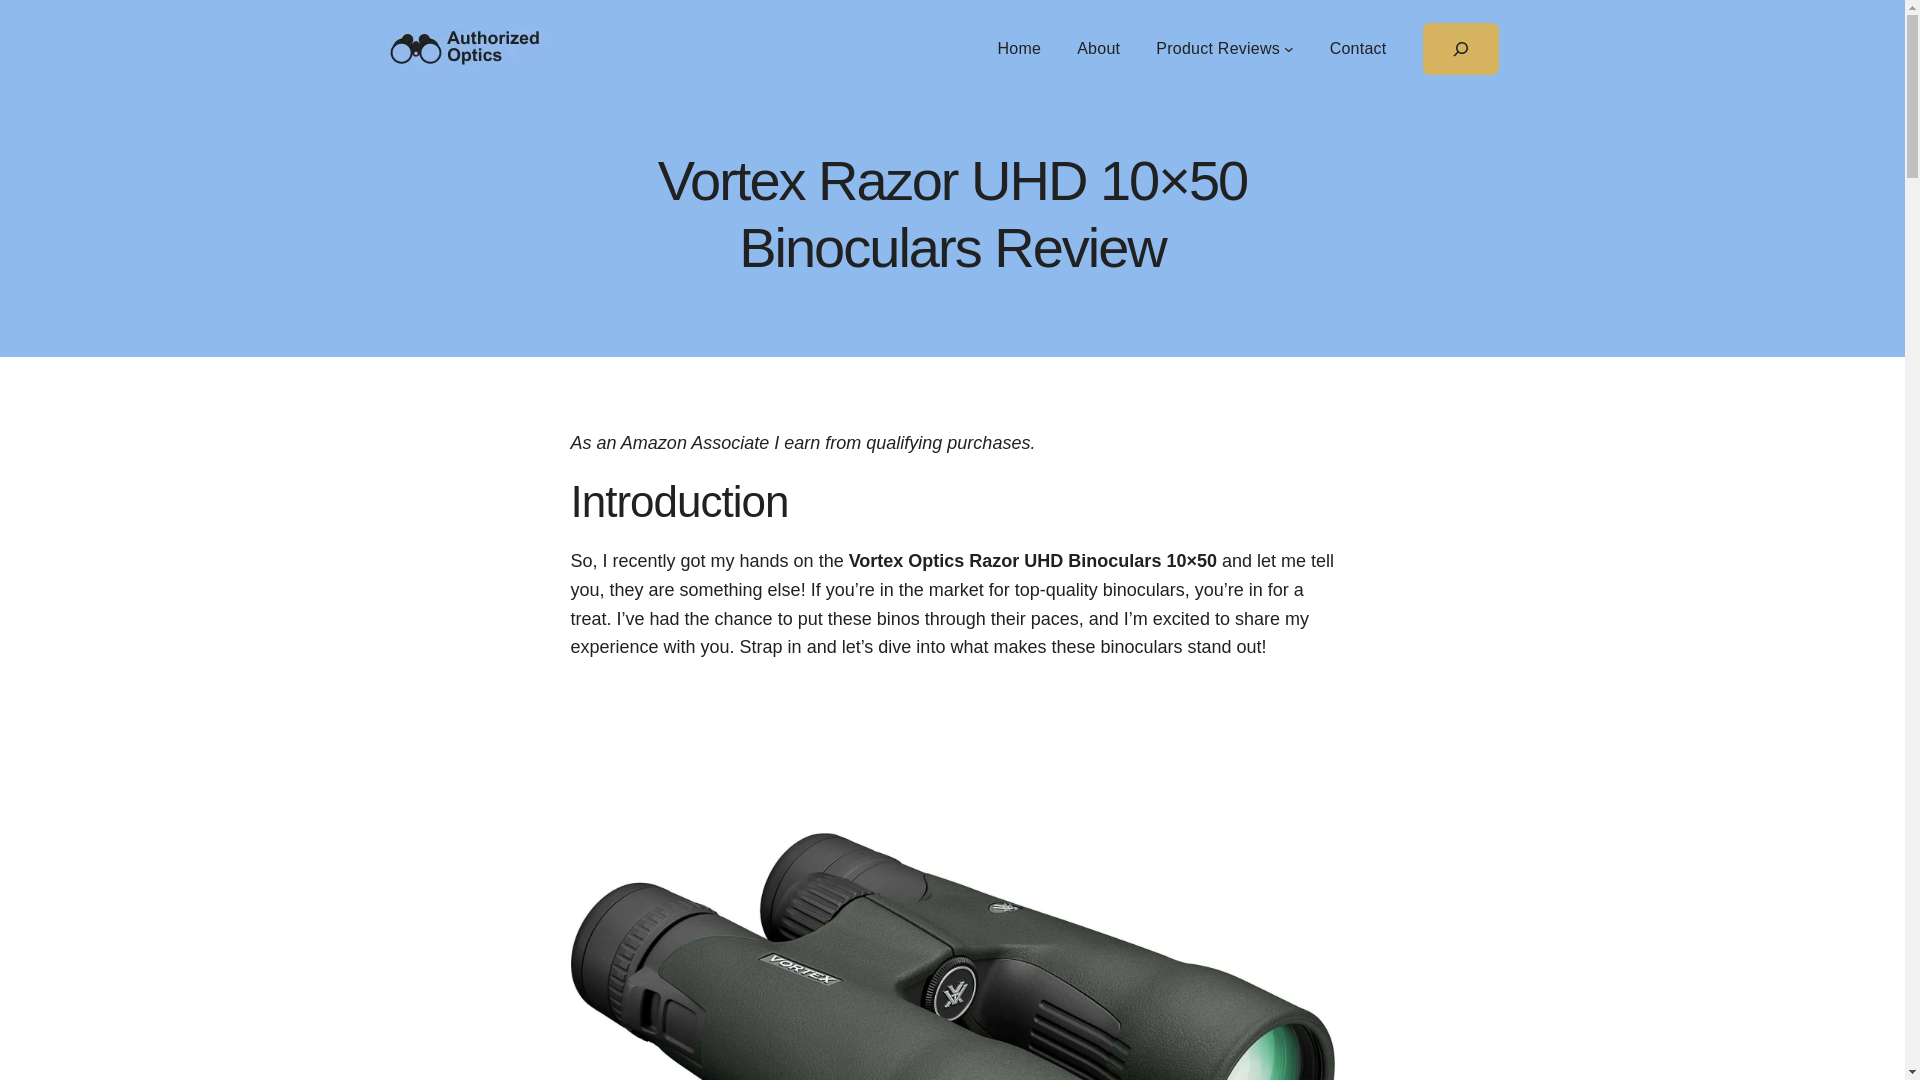  I want to click on Product Reviews, so click(1218, 48).